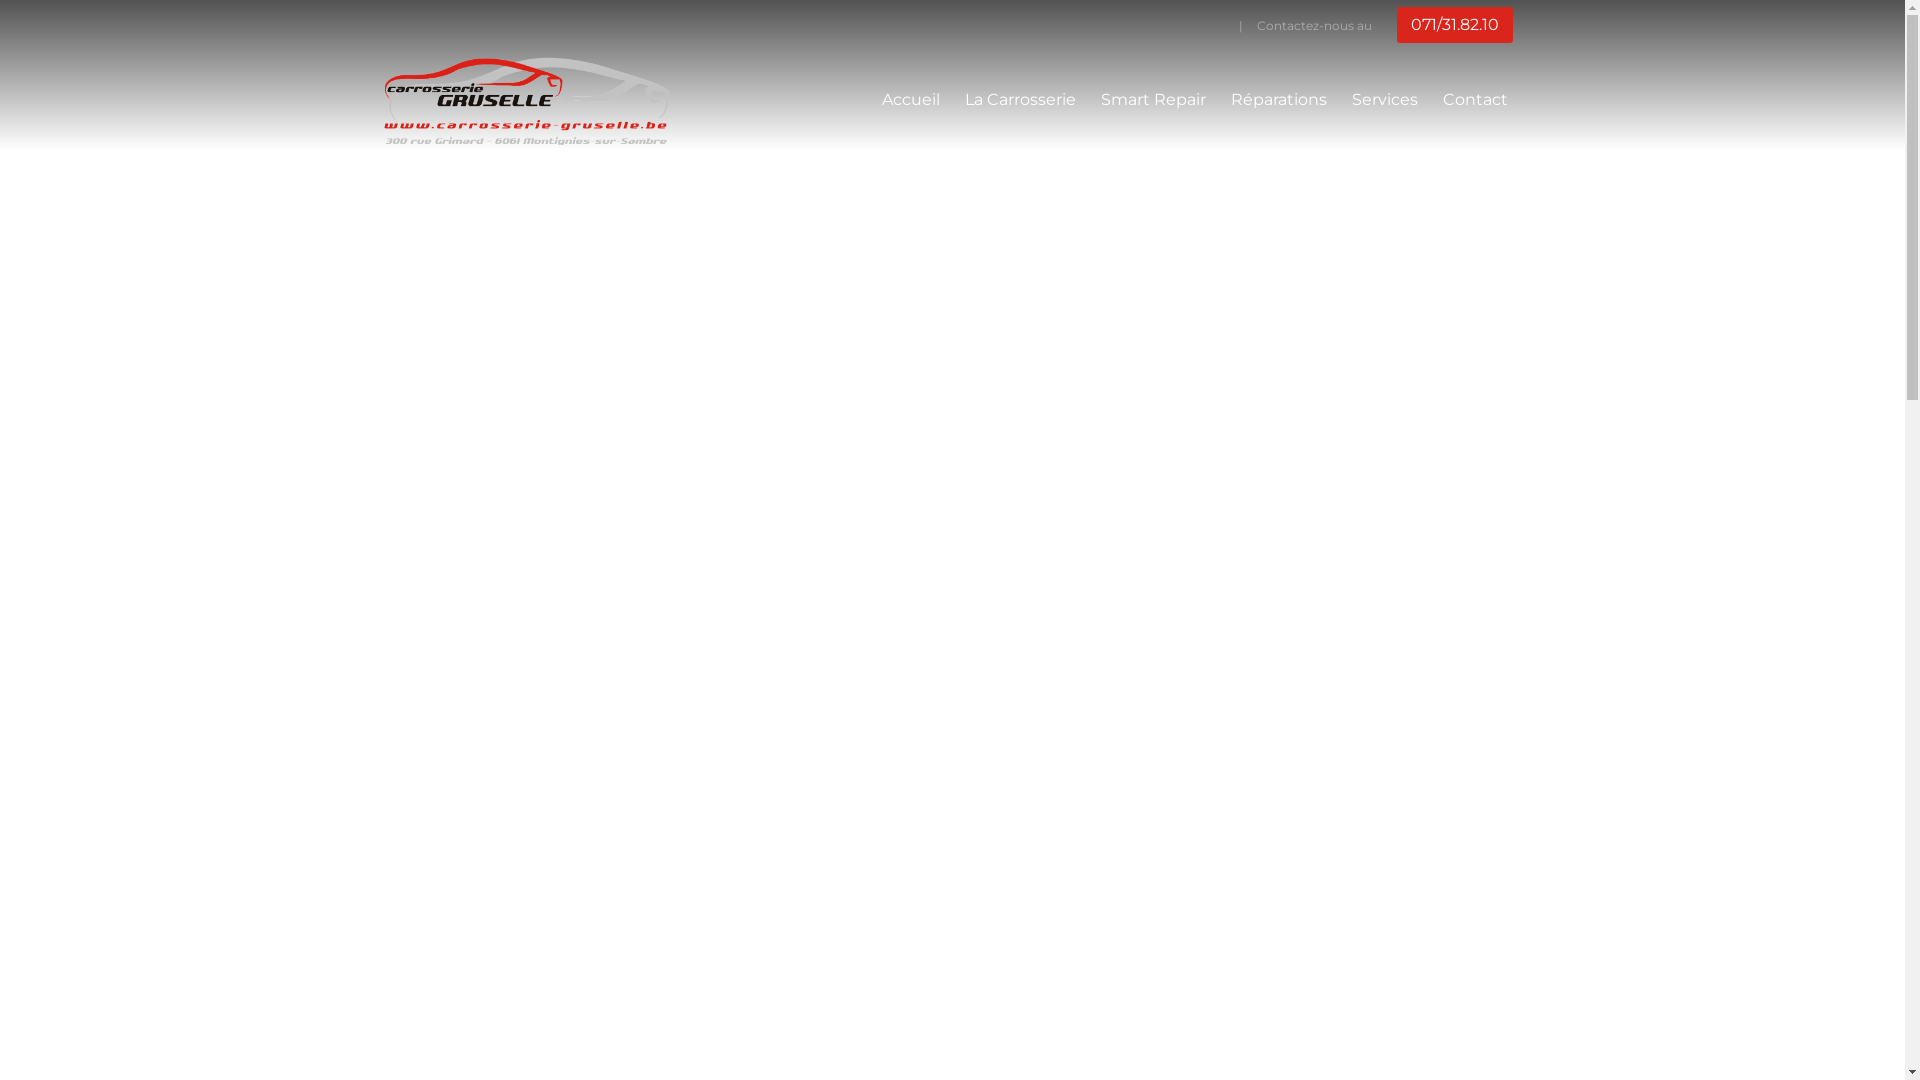 Image resolution: width=1920 pixels, height=1080 pixels. Describe the element at coordinates (1474, 100) in the screenshot. I see `Contact` at that location.